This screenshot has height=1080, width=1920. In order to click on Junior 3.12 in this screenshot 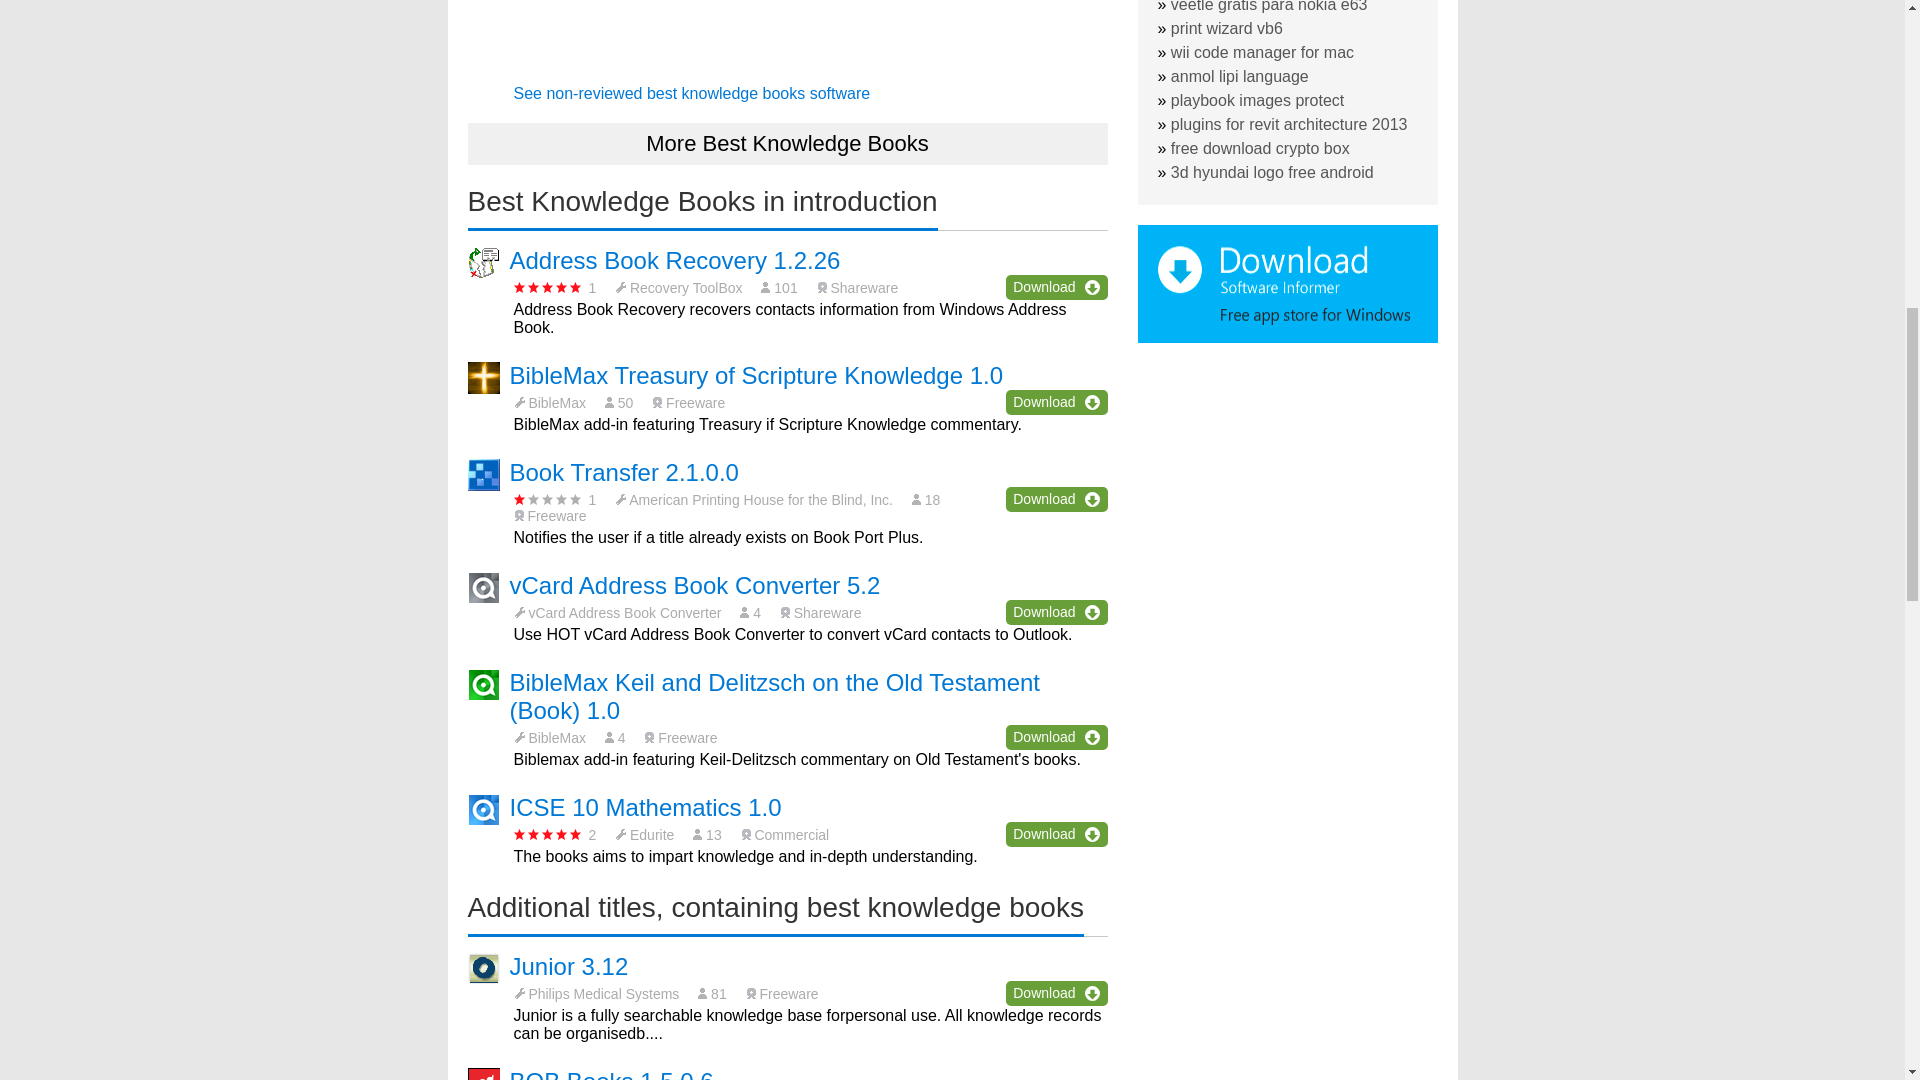, I will do `click(570, 966)`.